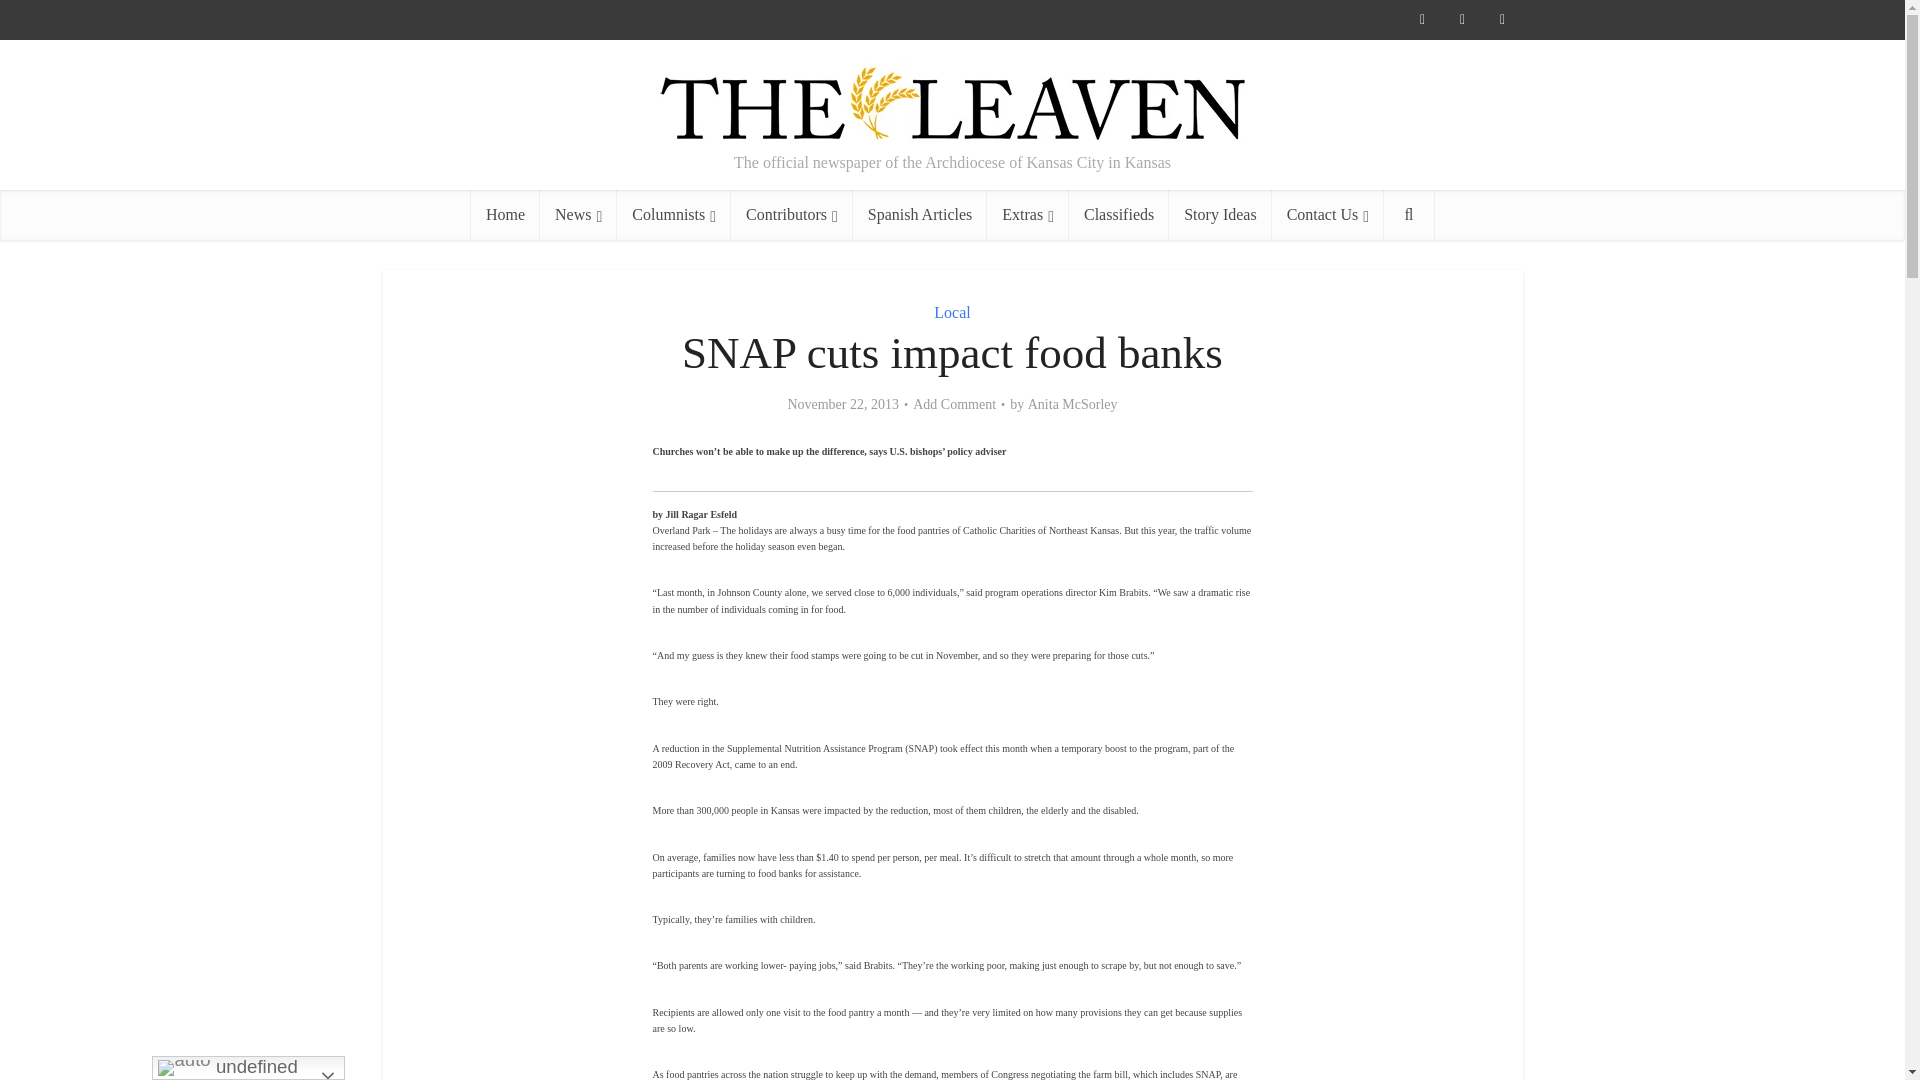  What do you see at coordinates (1119, 214) in the screenshot?
I see `Classifieds` at bounding box center [1119, 214].